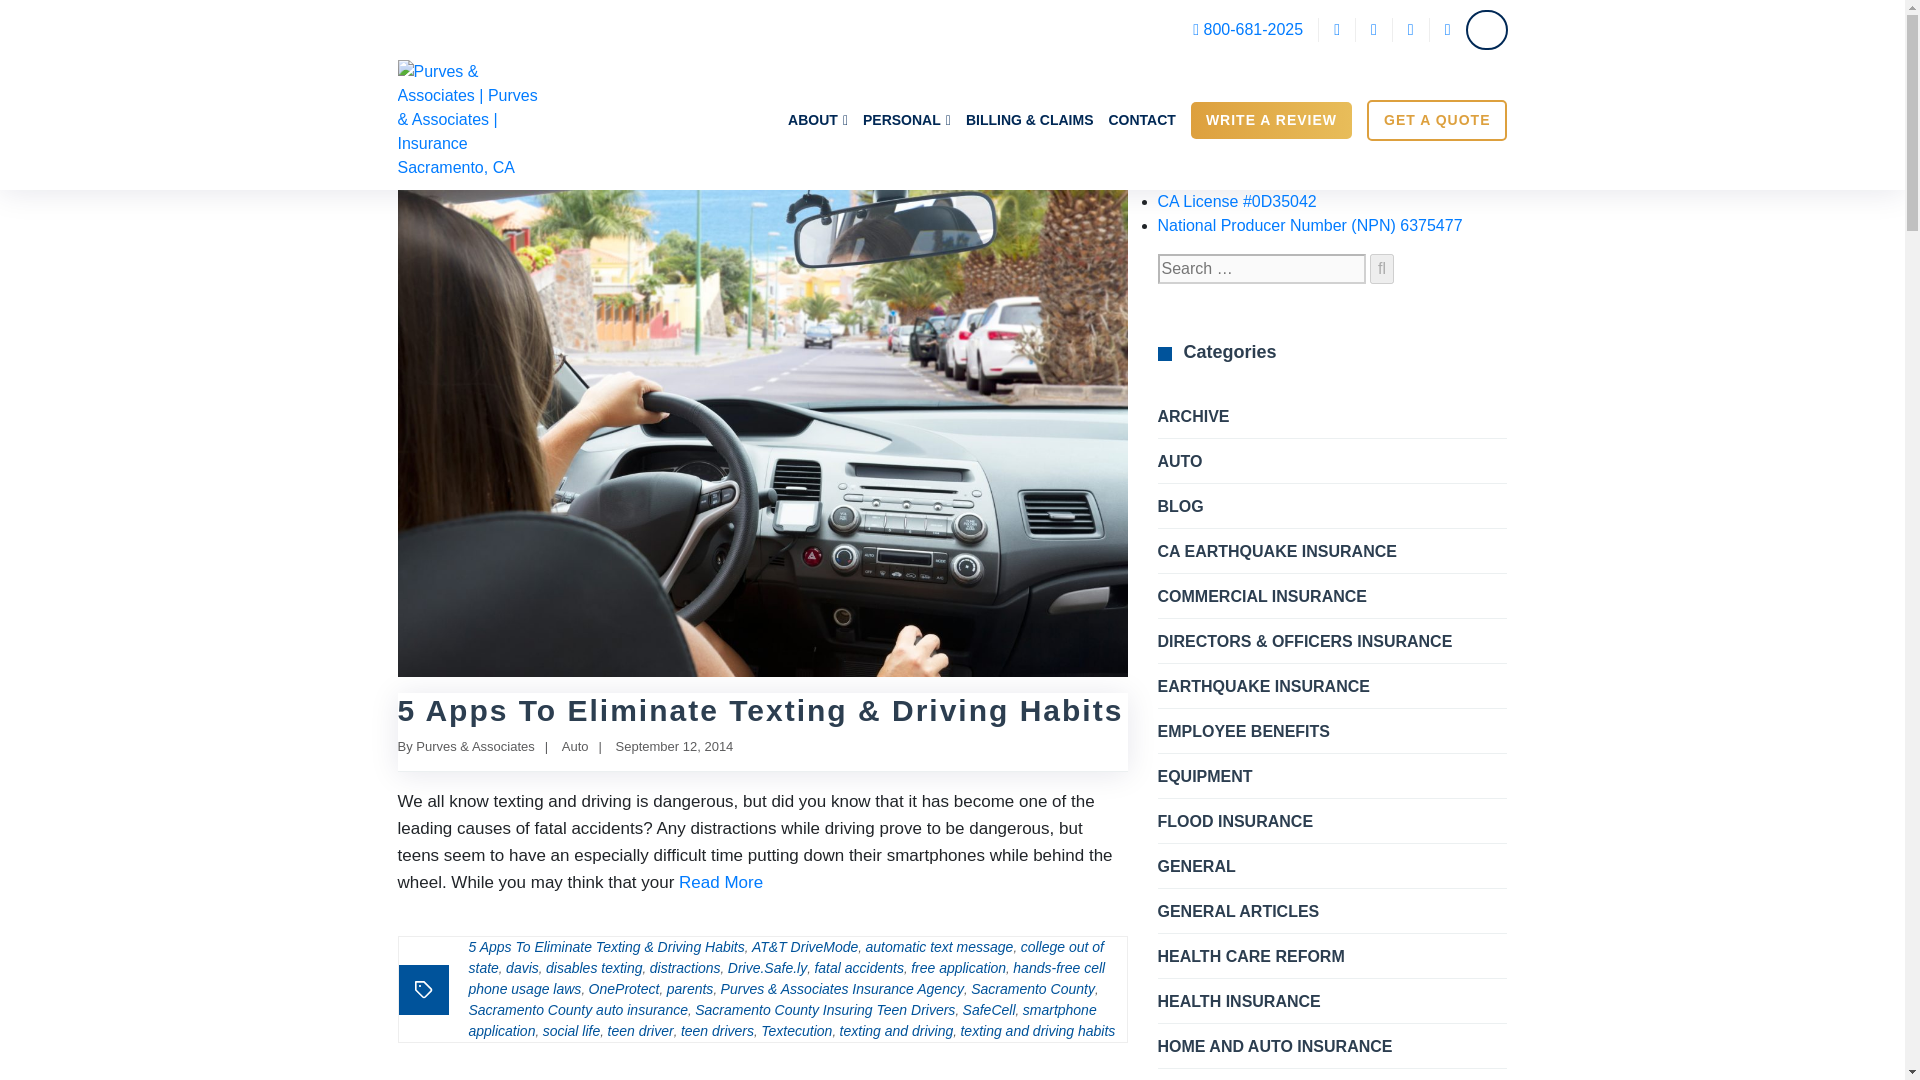  Describe the element at coordinates (576, 746) in the screenshot. I see `Auto` at that location.